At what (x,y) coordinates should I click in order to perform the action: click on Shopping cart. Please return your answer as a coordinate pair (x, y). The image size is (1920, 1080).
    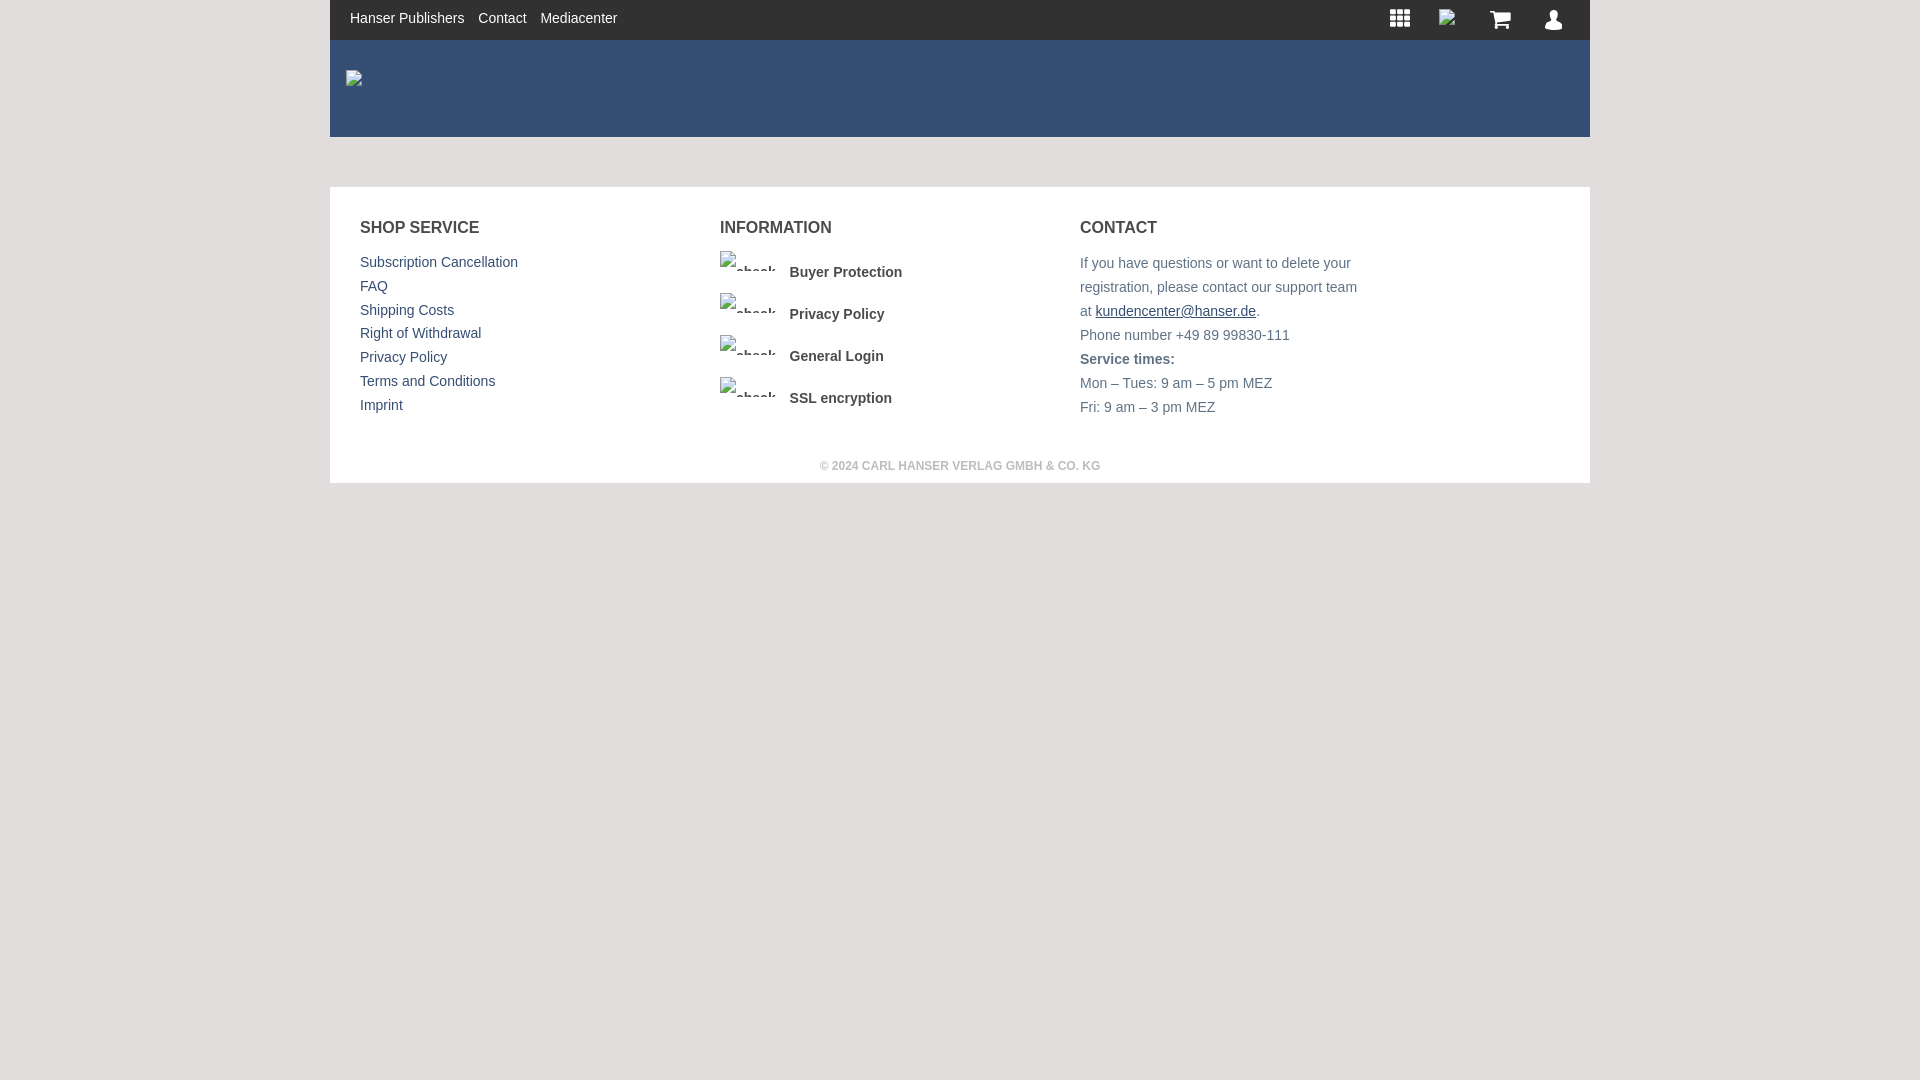
    Looking at the image, I should click on (1494, 20).